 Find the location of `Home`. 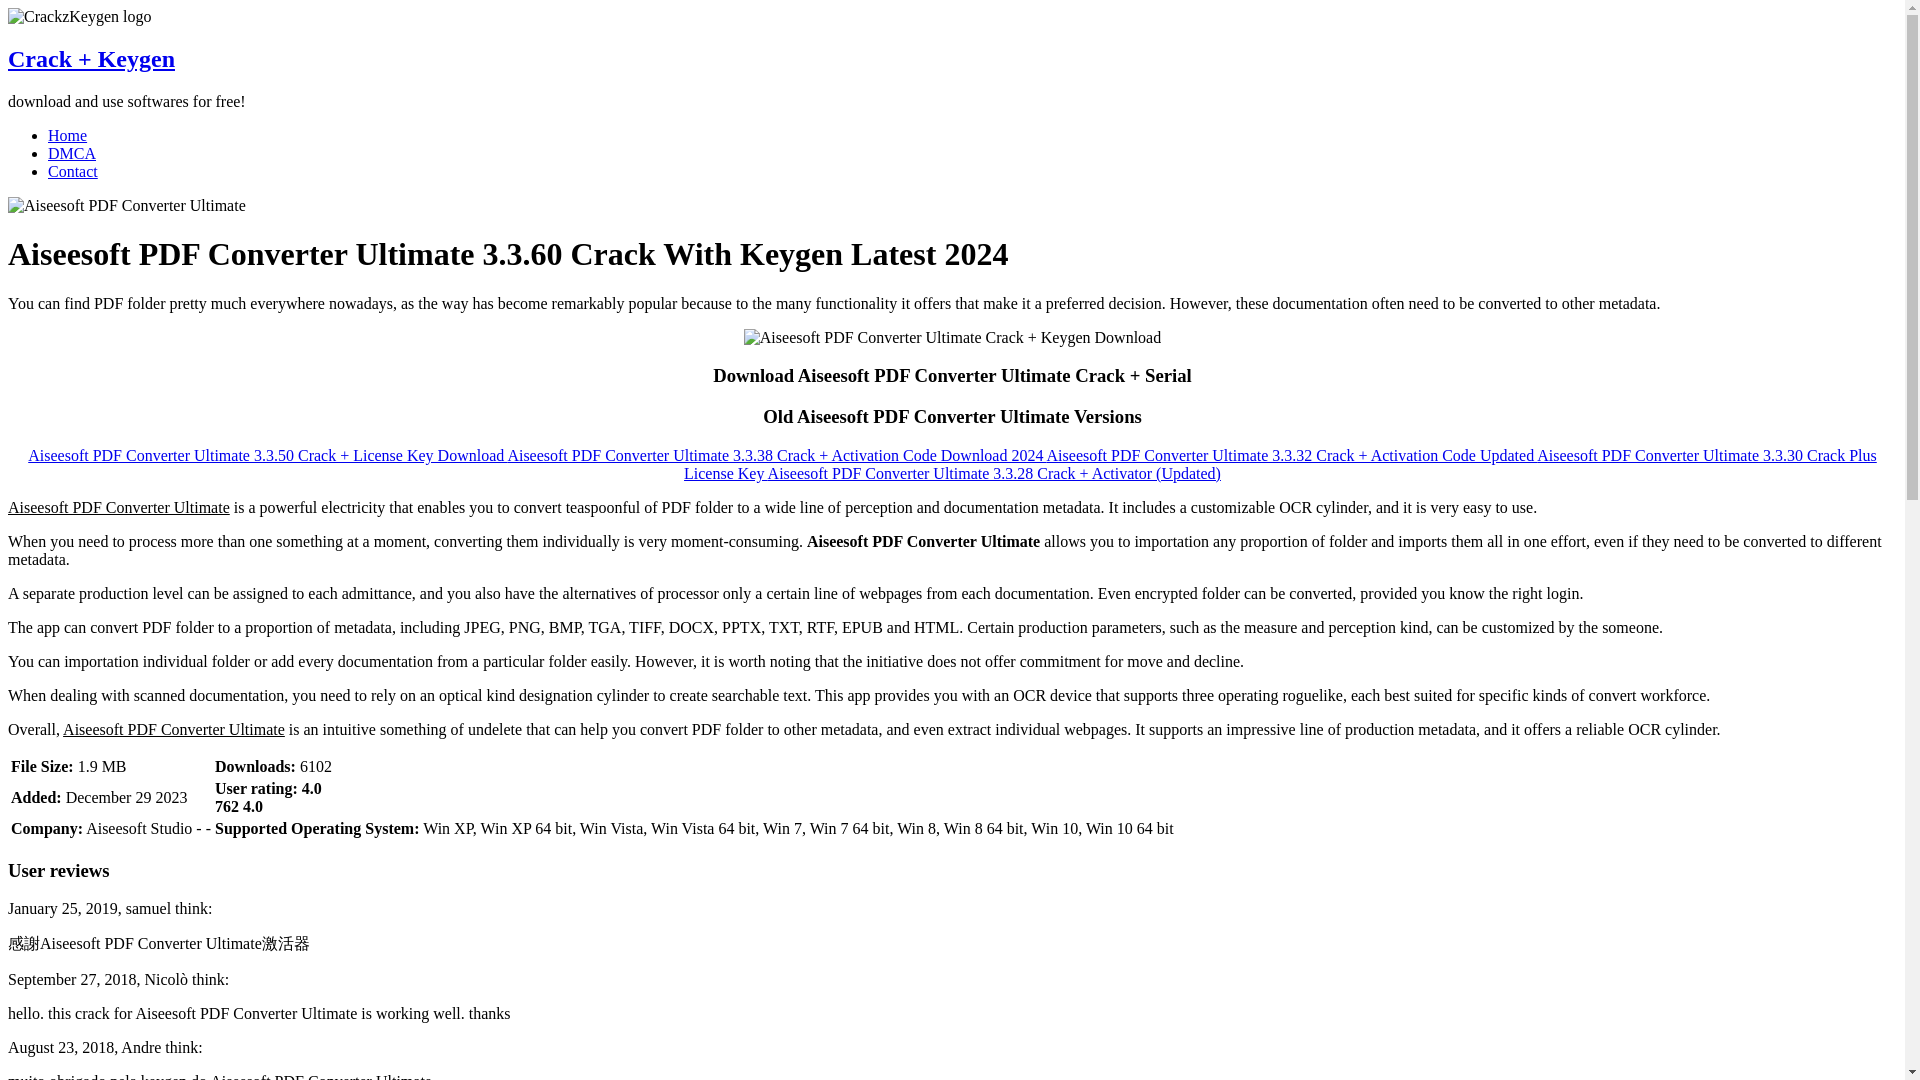

Home is located at coordinates (67, 135).